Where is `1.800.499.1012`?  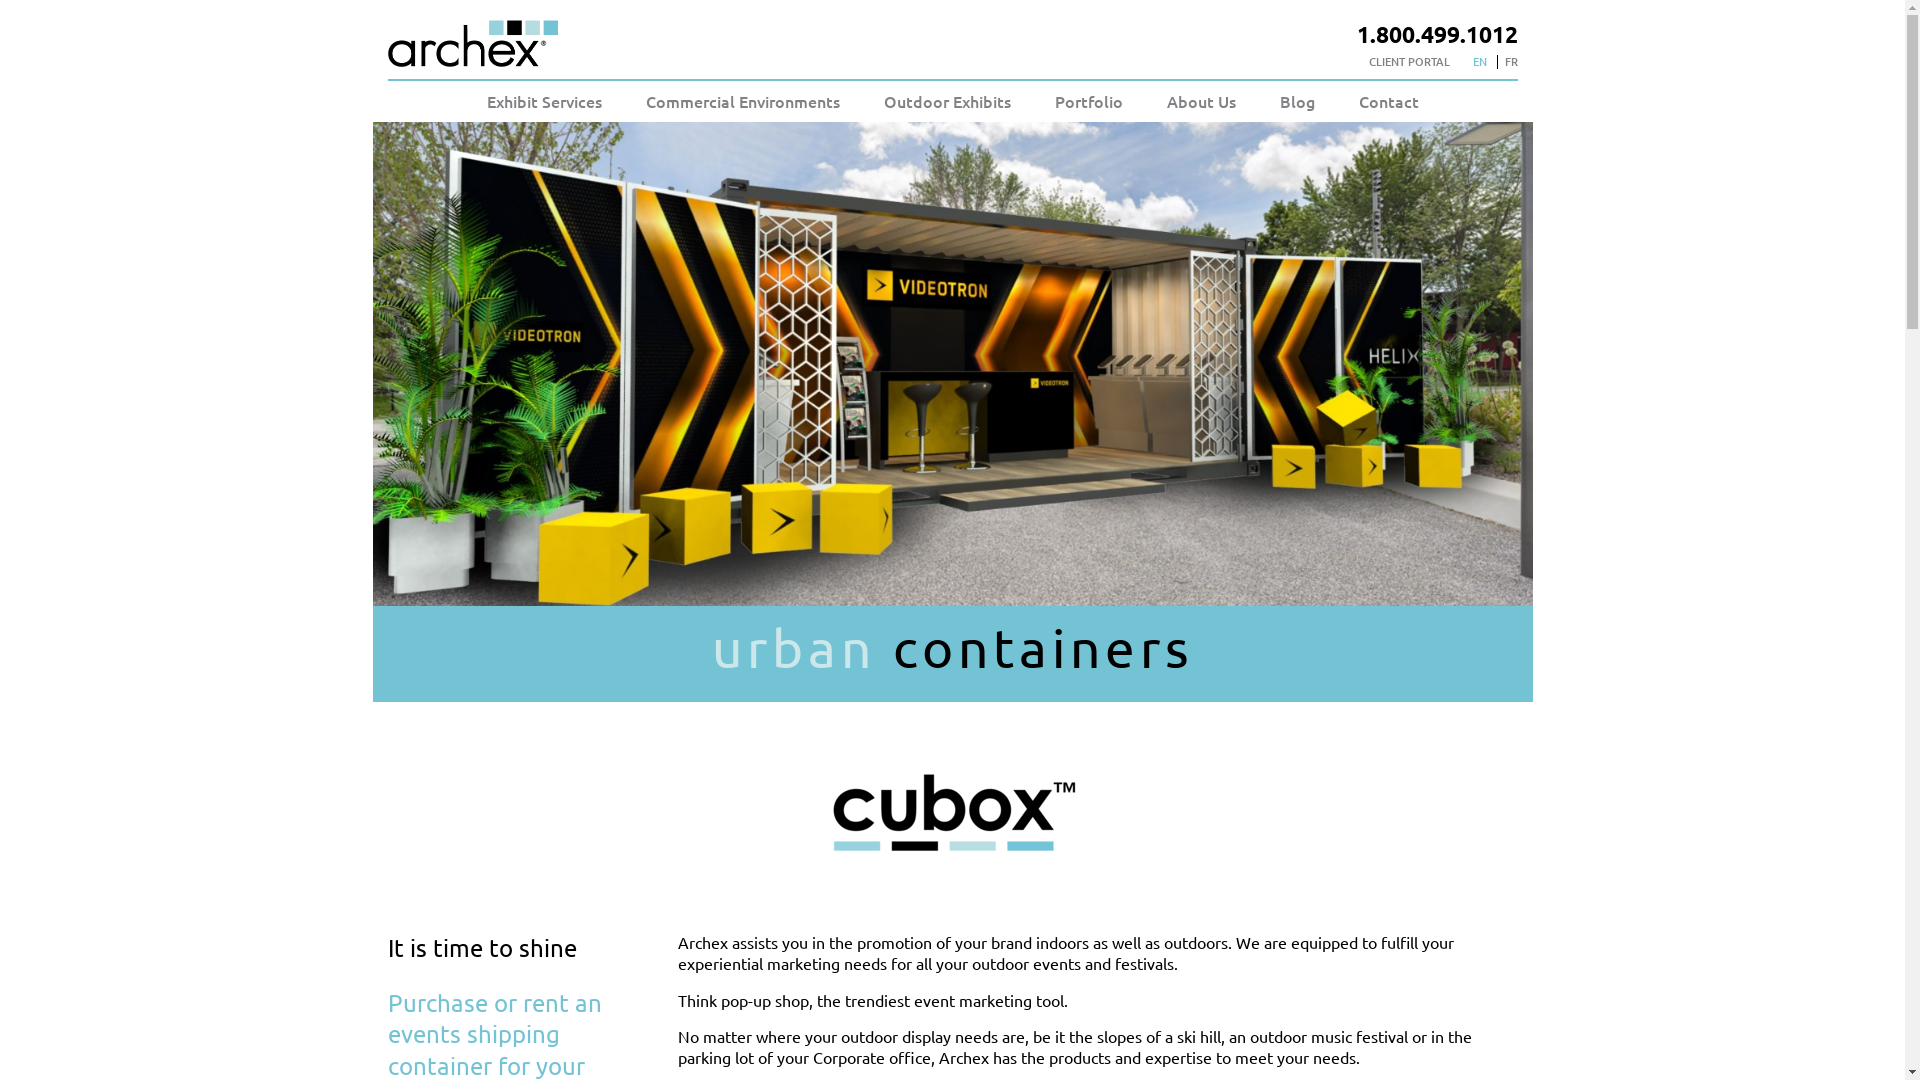
1.800.499.1012 is located at coordinates (1436, 34).